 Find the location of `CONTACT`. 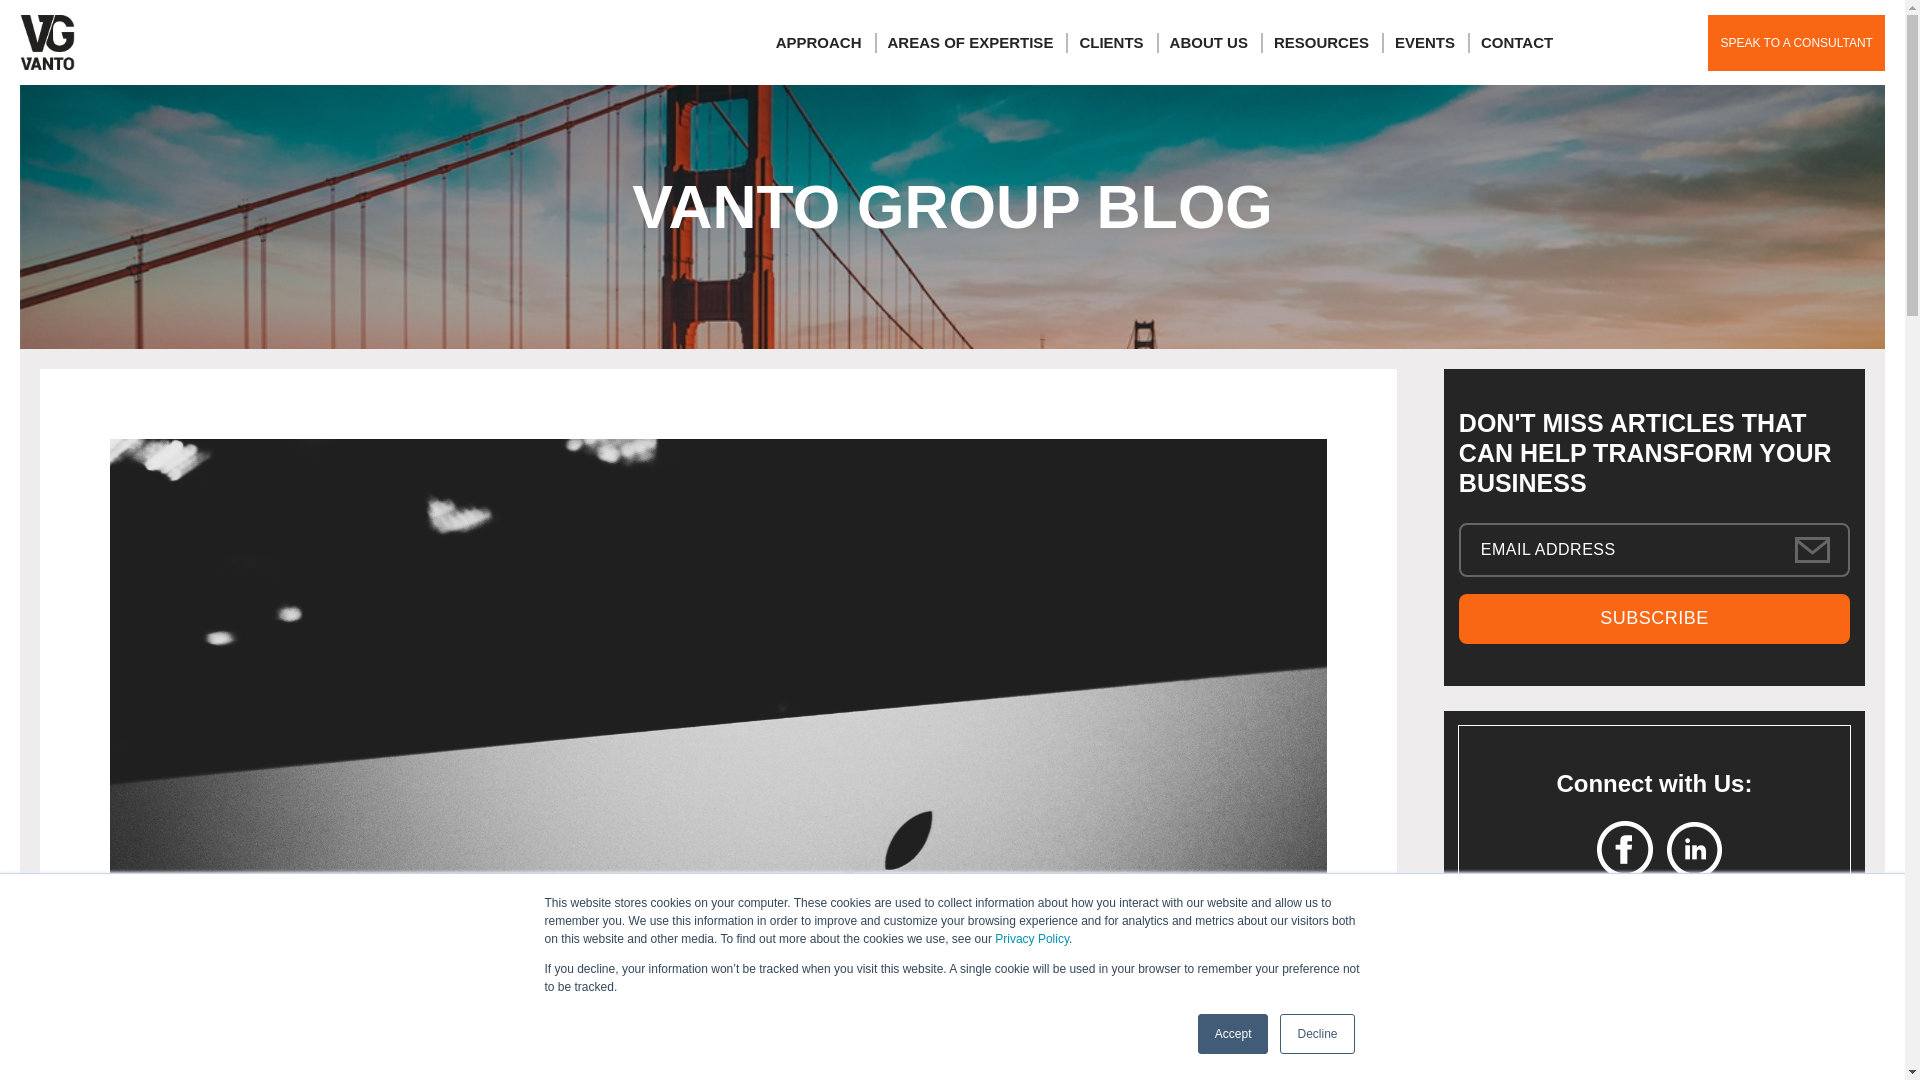

CONTACT is located at coordinates (1516, 42).